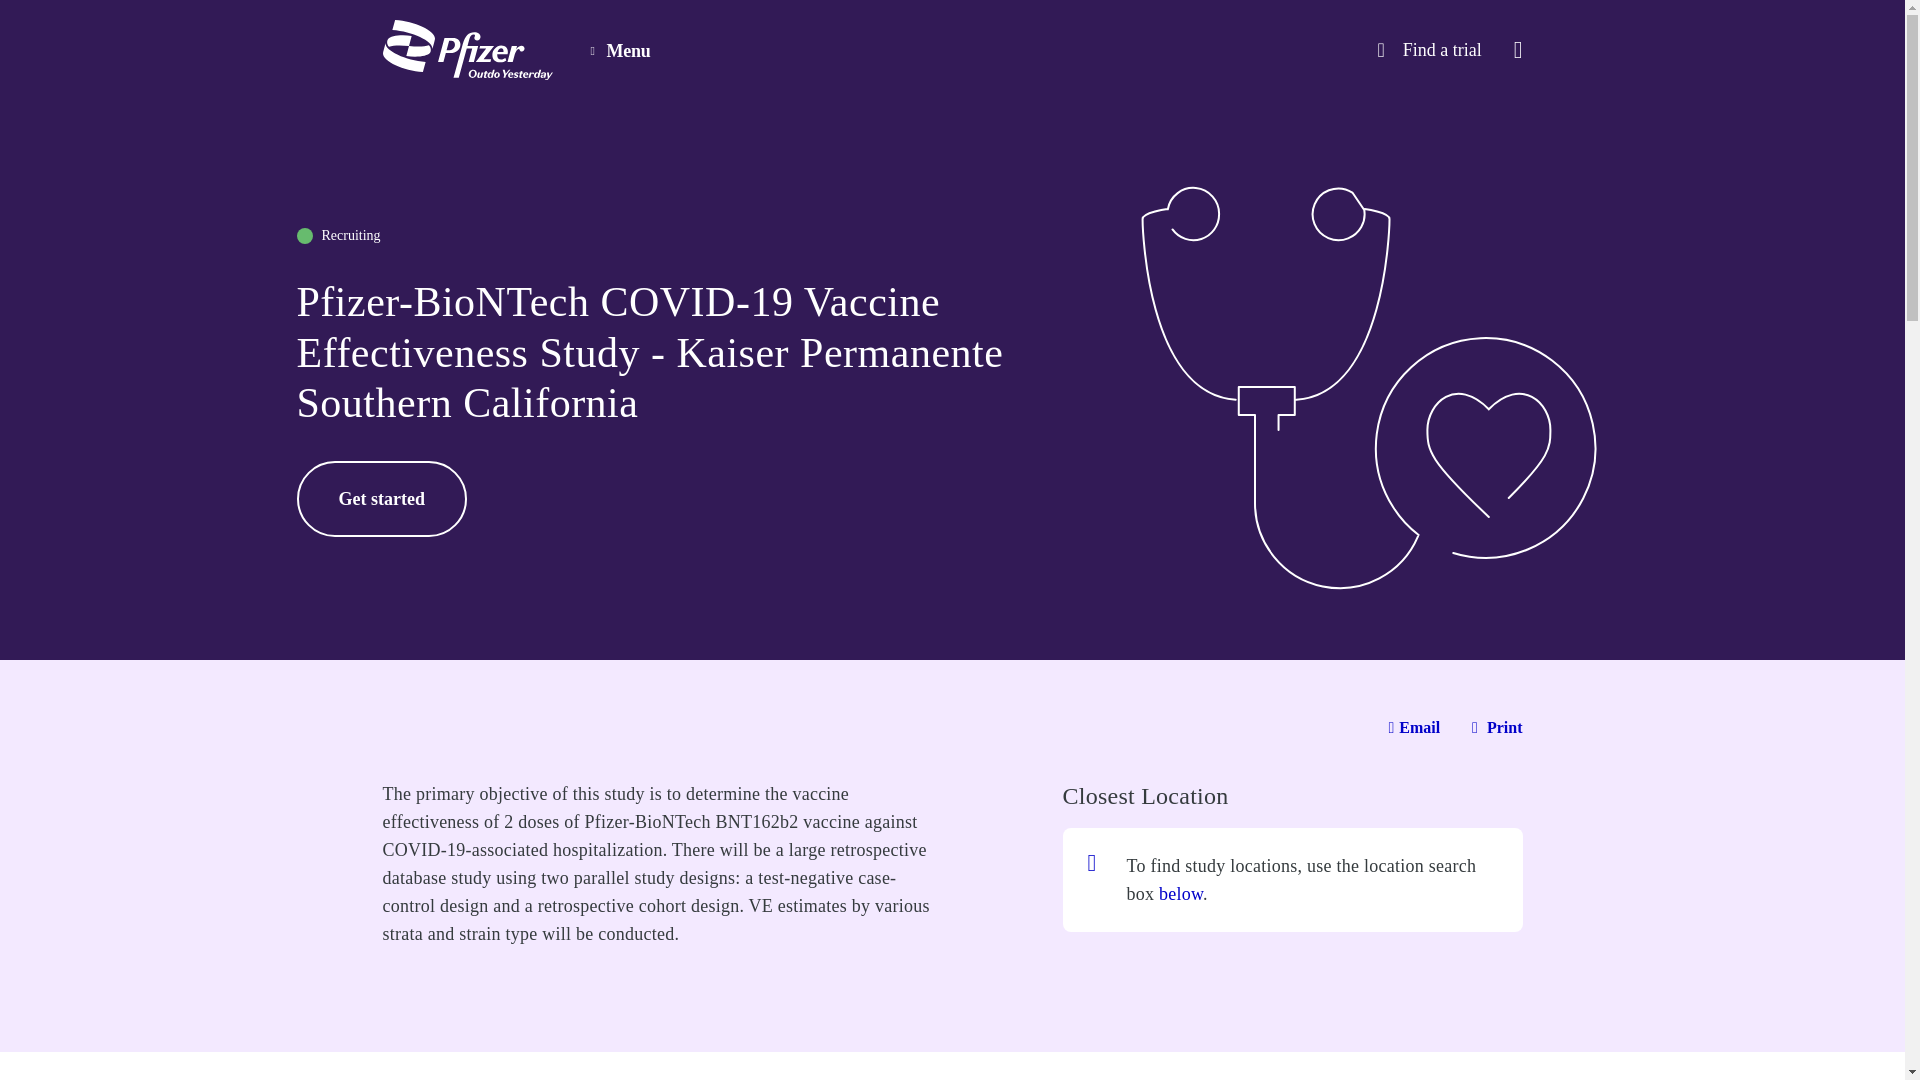 This screenshot has width=1920, height=1080. What do you see at coordinates (1428, 49) in the screenshot?
I see `Find a trial` at bounding box center [1428, 49].